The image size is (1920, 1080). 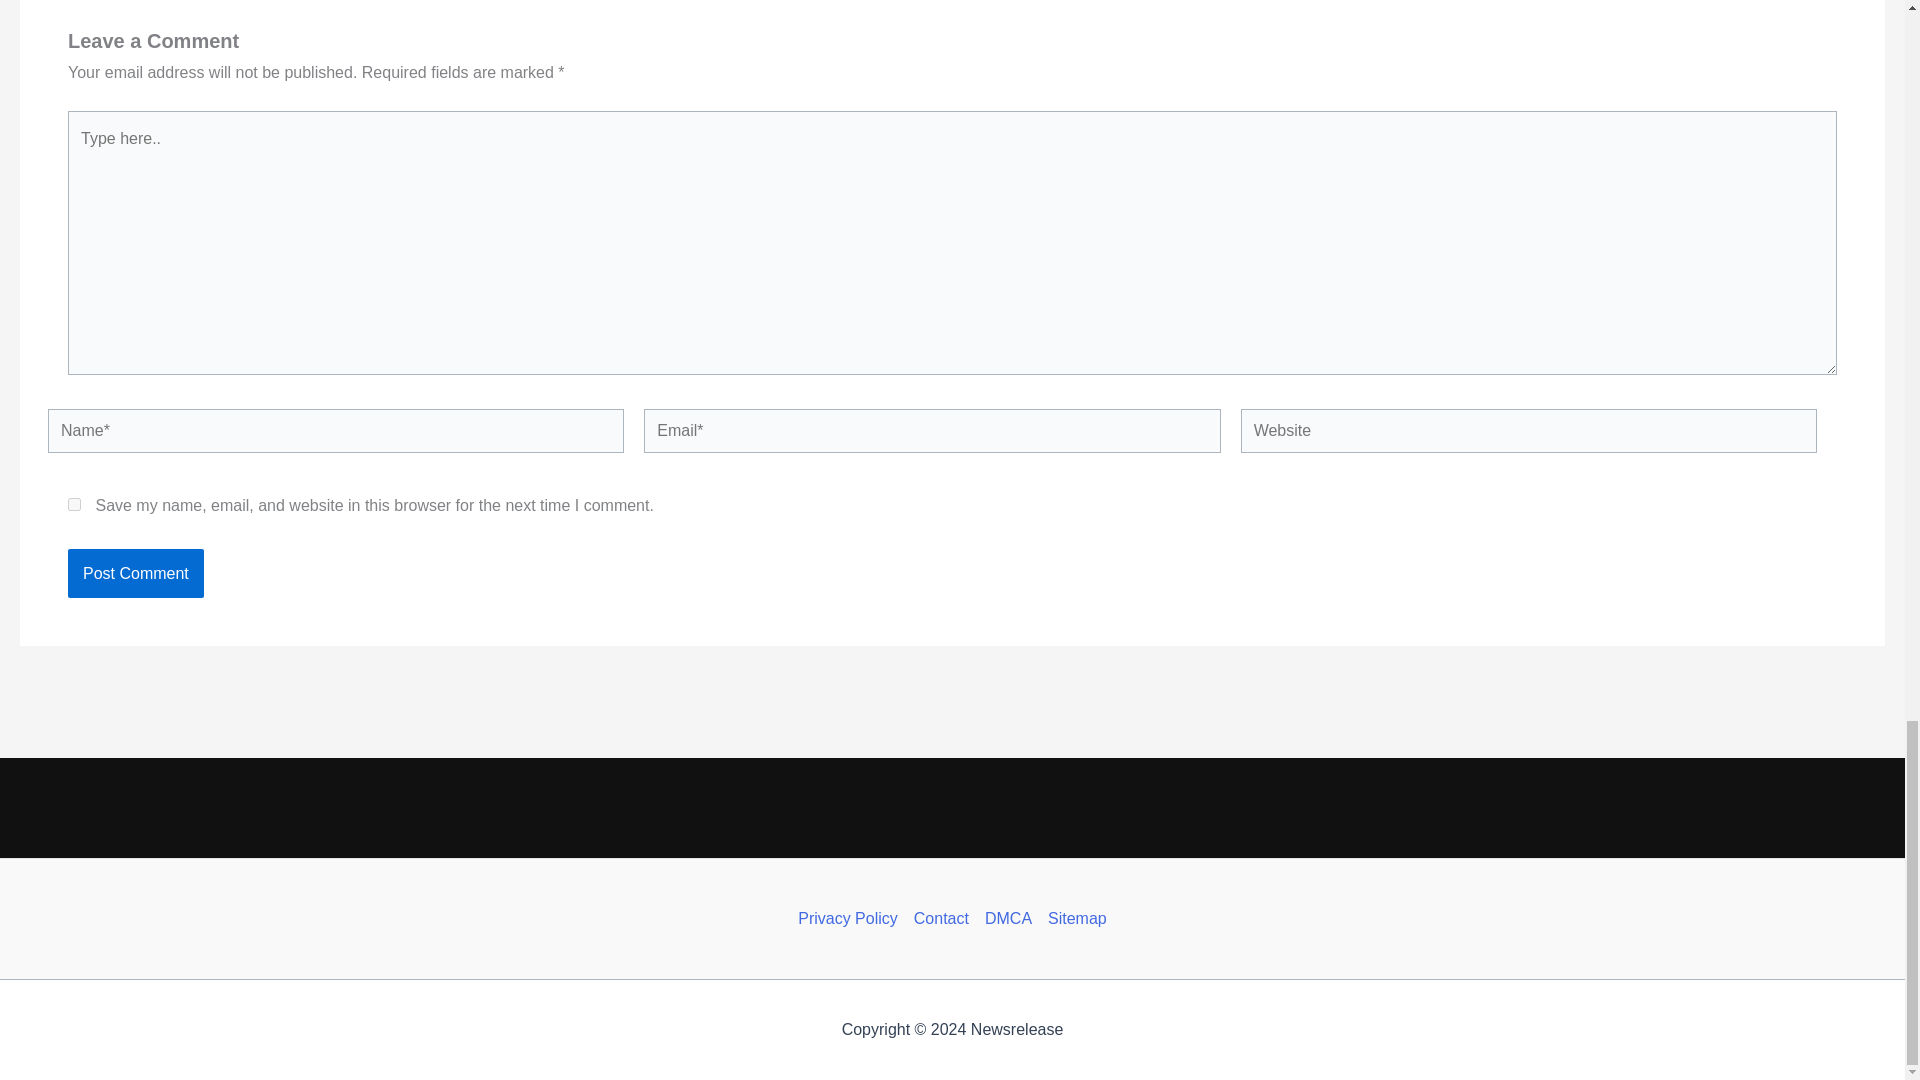 I want to click on yes, so click(x=74, y=504).